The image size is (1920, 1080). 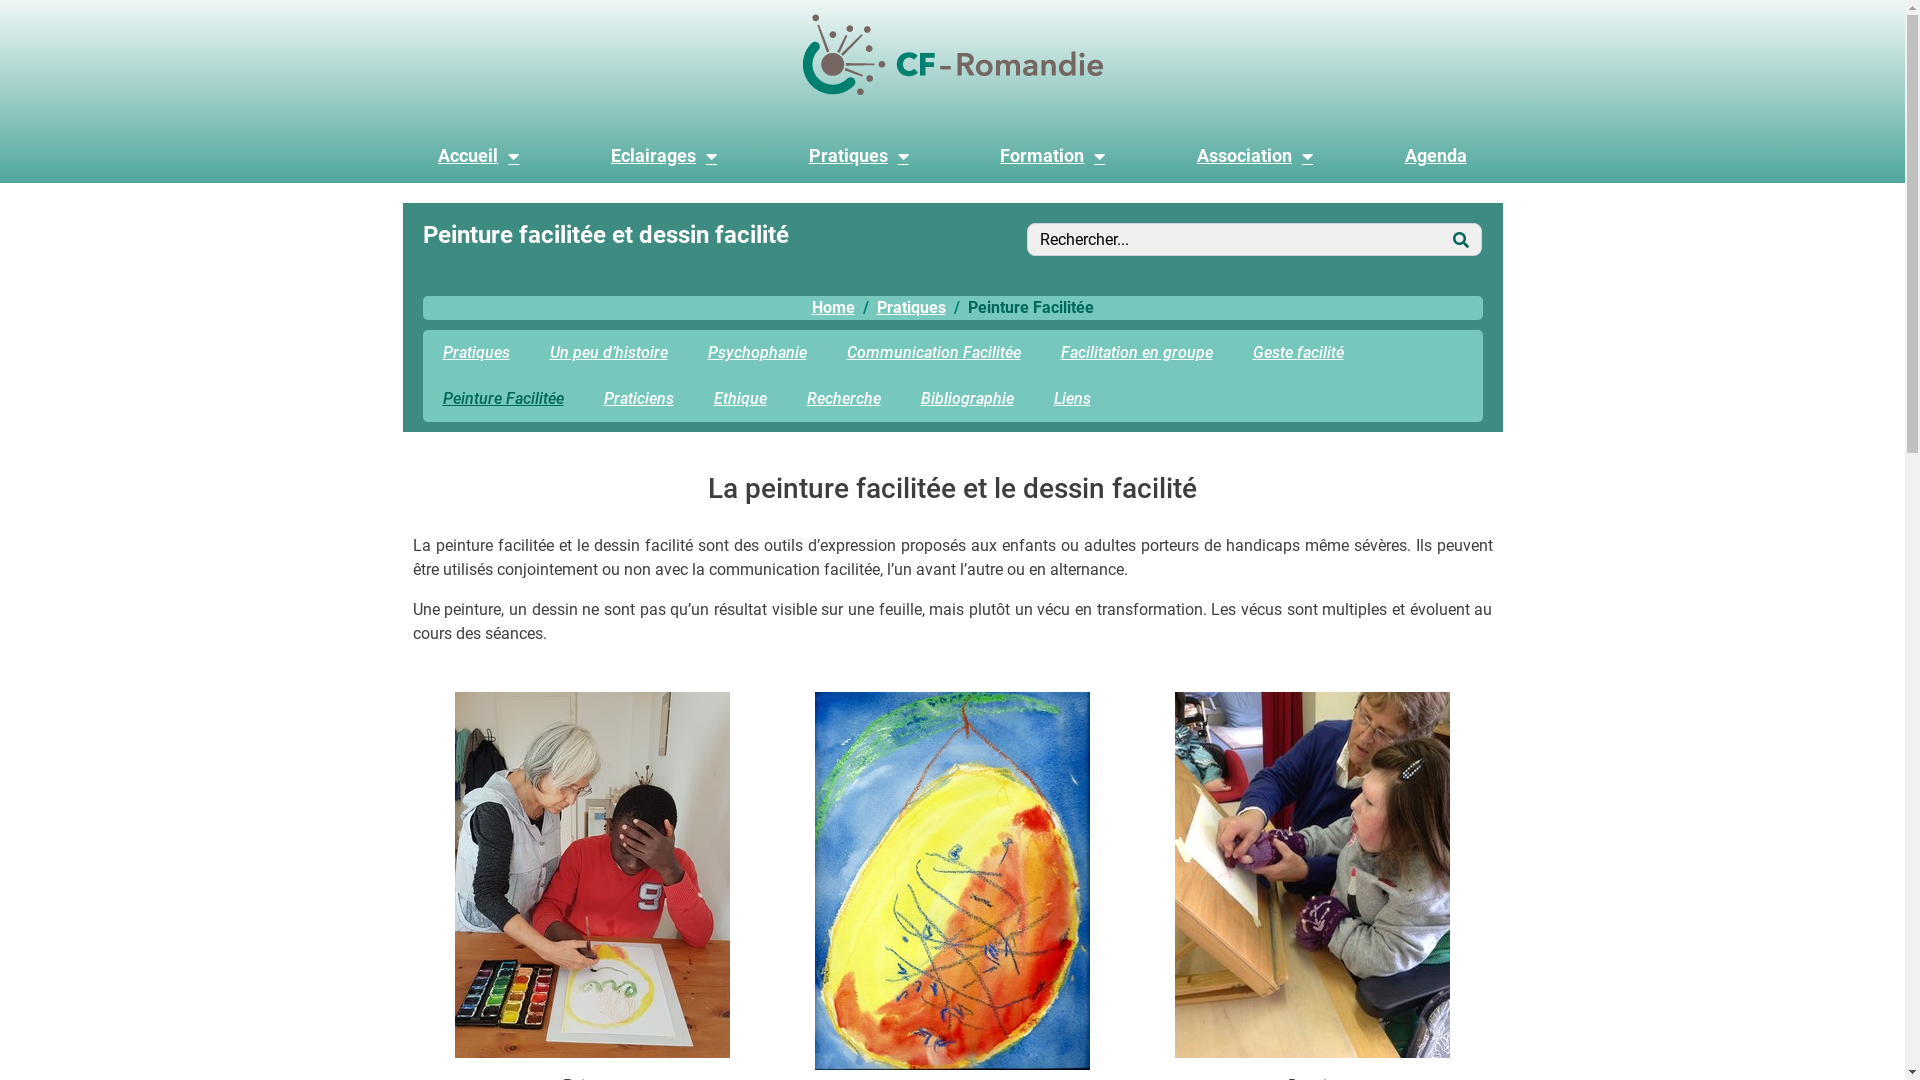 What do you see at coordinates (1054, 156) in the screenshot?
I see `Formation` at bounding box center [1054, 156].